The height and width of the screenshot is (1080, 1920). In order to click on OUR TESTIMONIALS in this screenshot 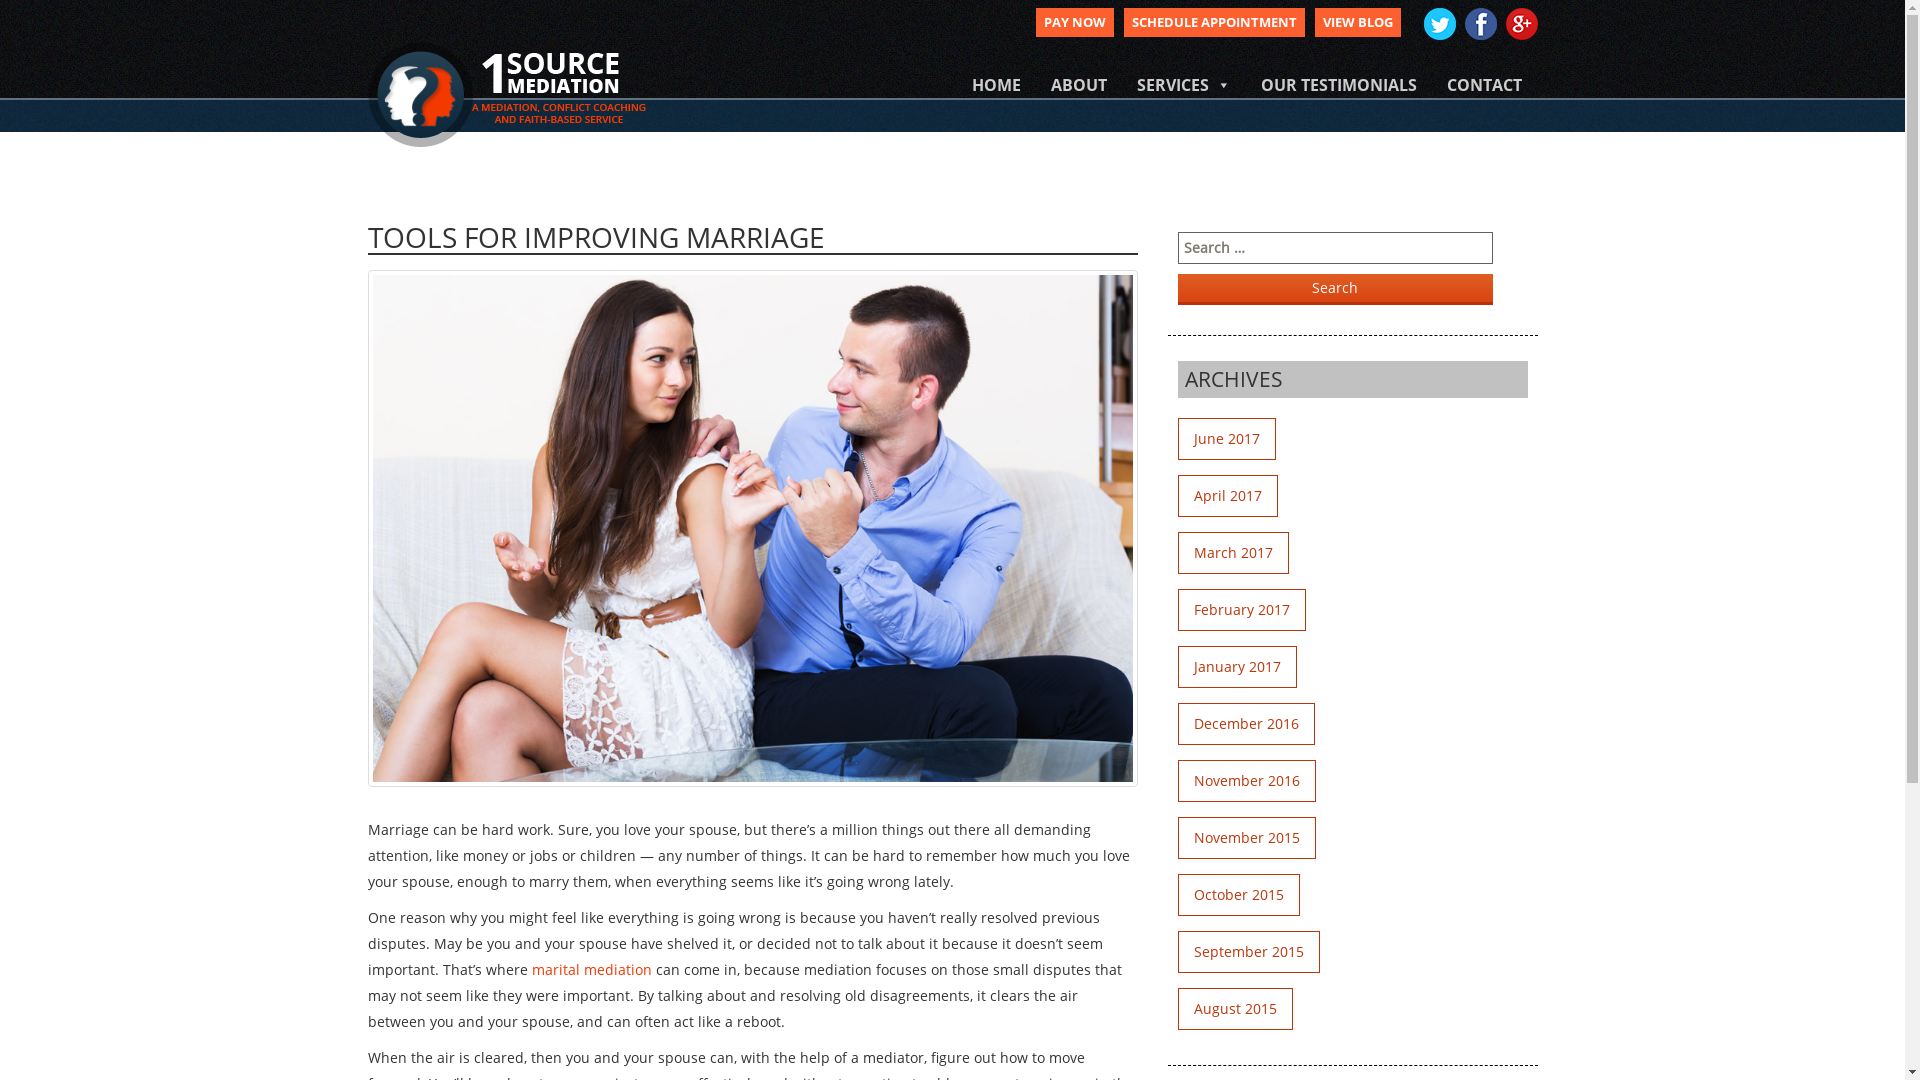, I will do `click(1339, 86)`.